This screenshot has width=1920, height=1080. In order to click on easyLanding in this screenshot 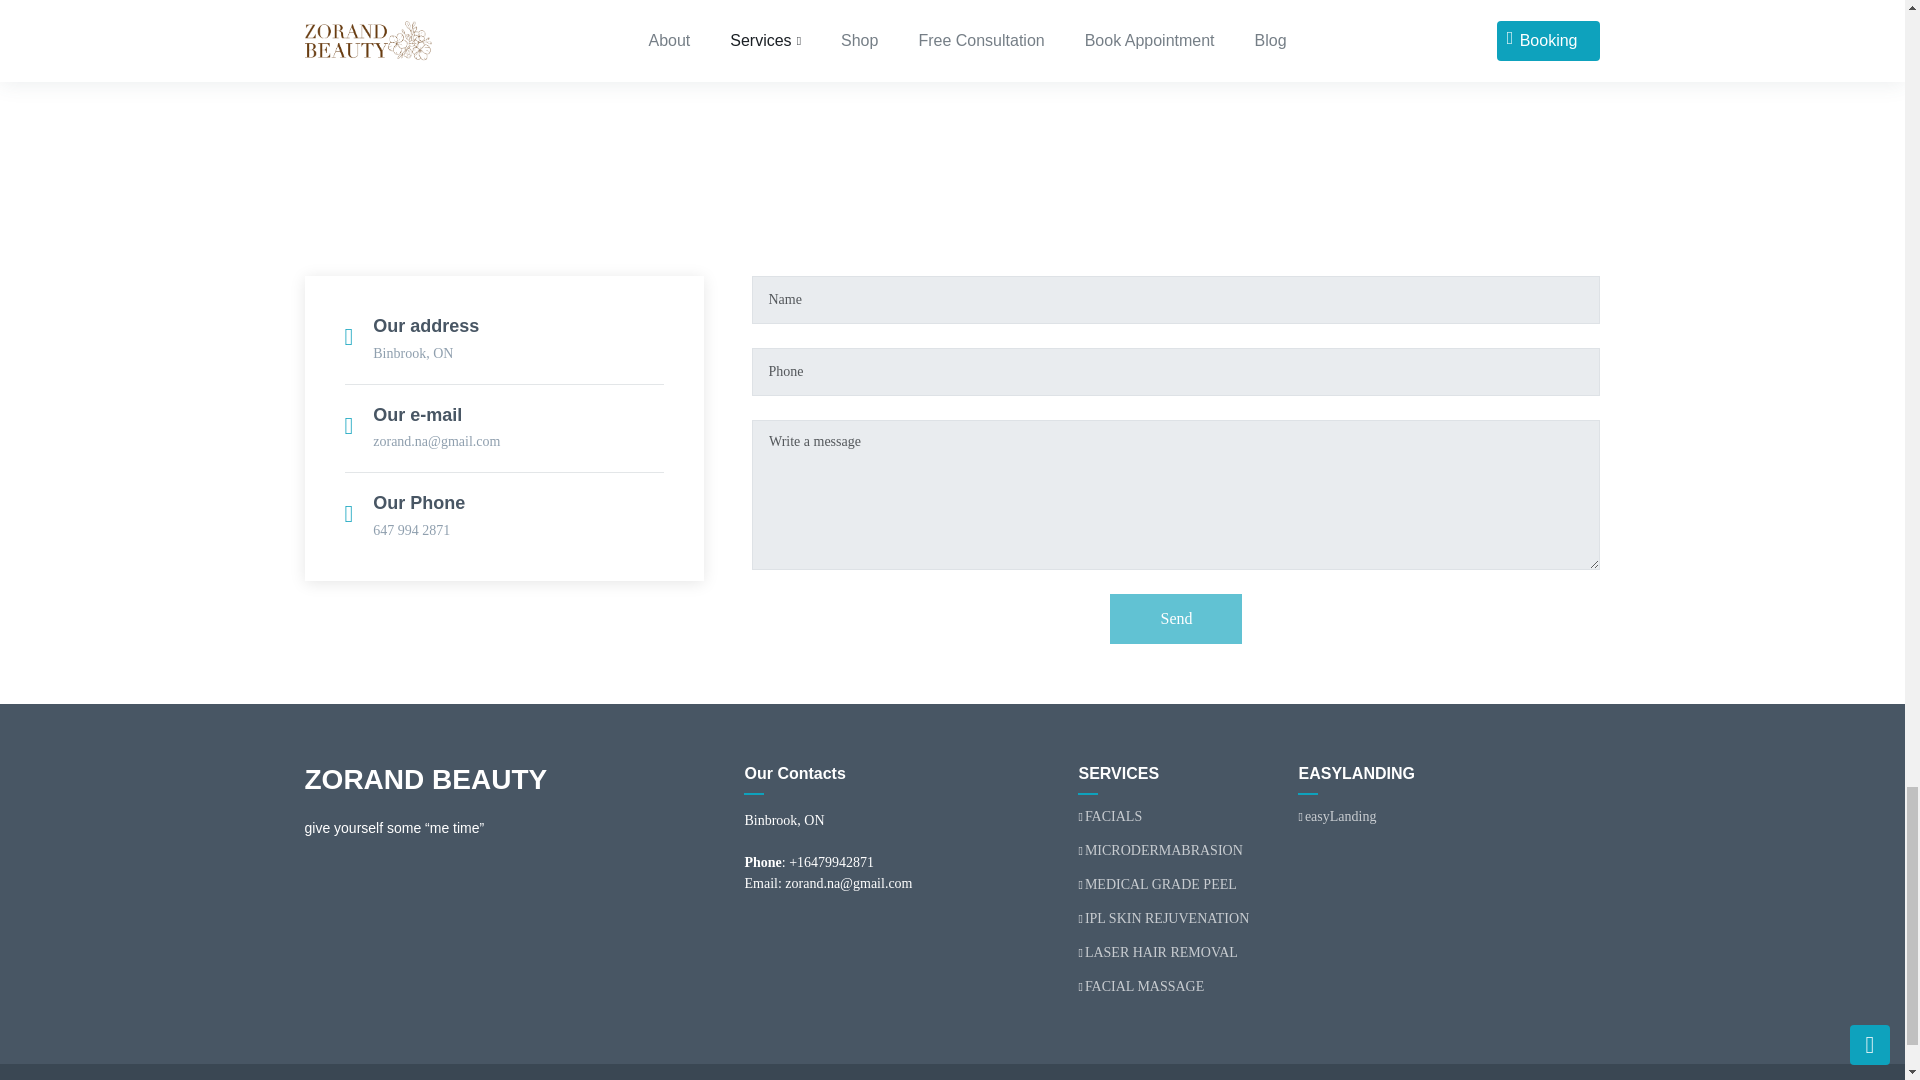, I will do `click(1340, 817)`.